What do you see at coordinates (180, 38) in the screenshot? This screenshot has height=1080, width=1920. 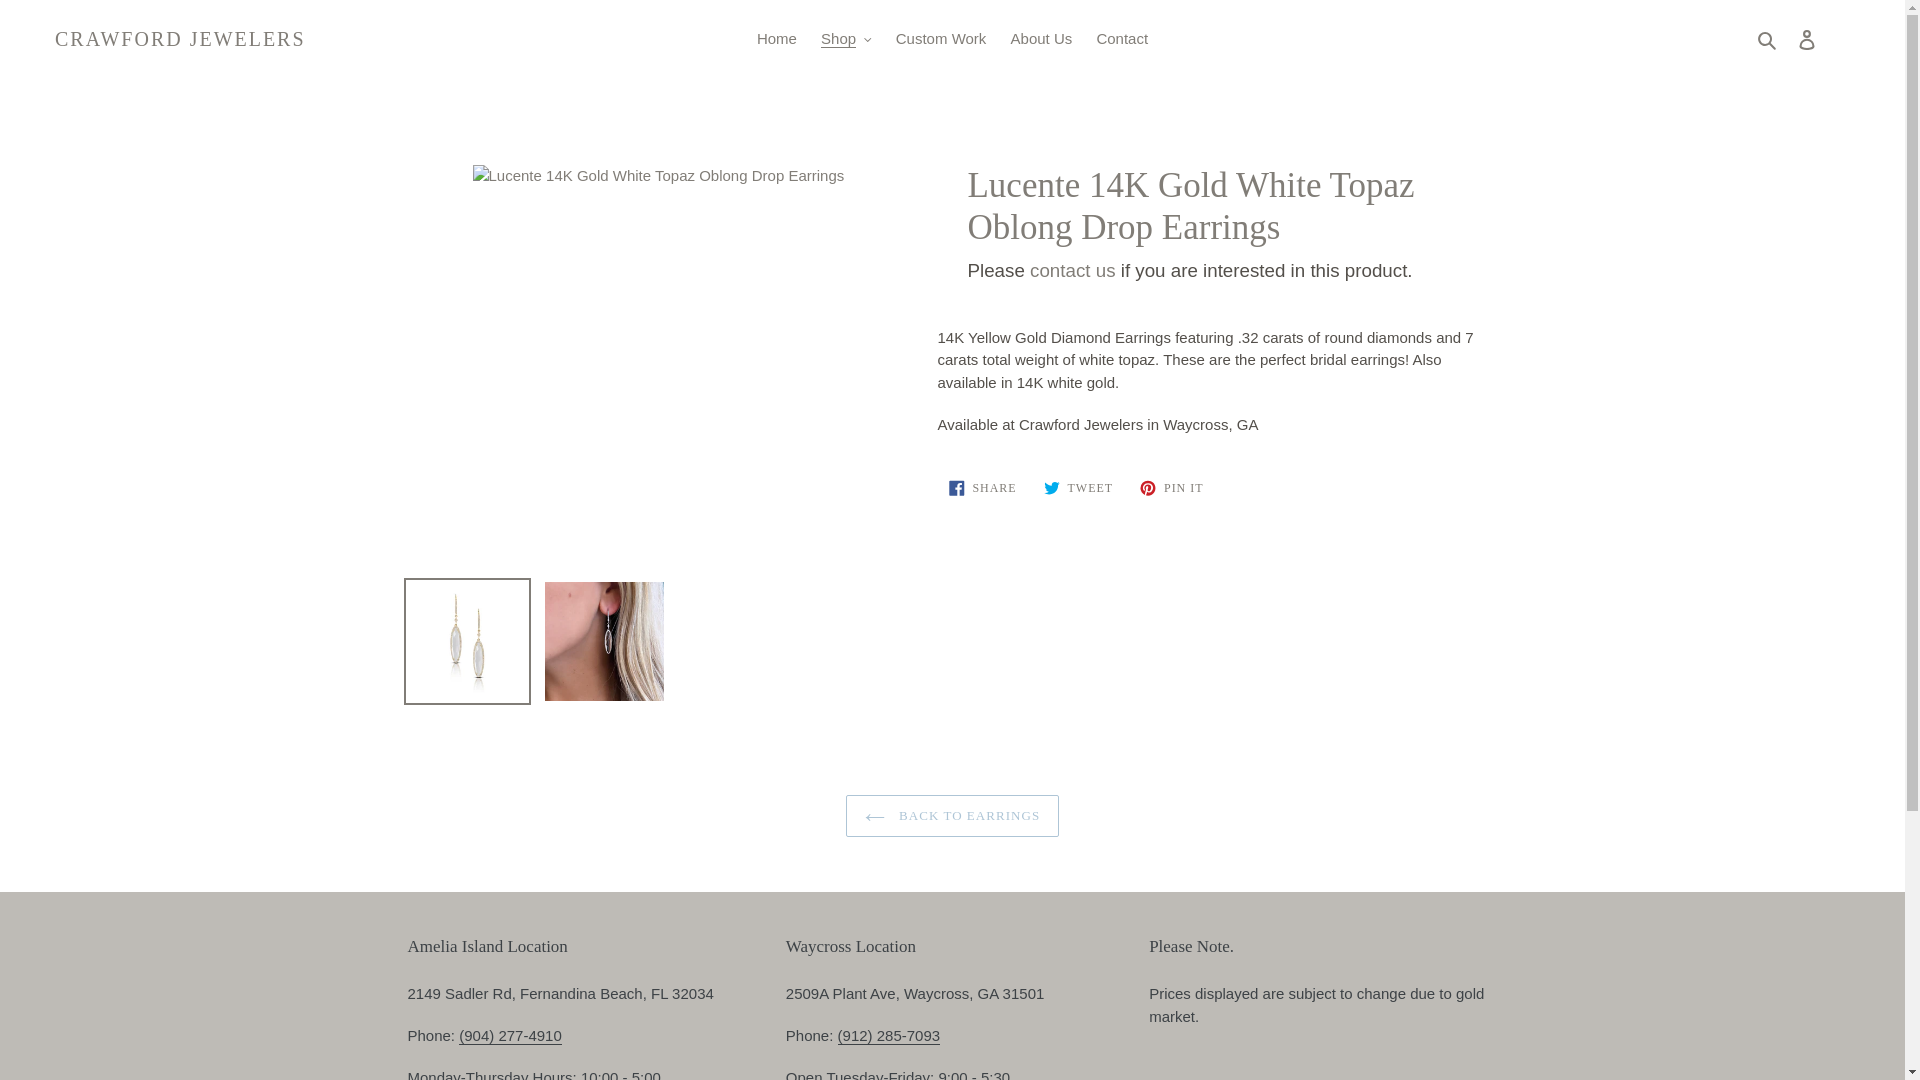 I see `CRAWFORD JEWELERS` at bounding box center [180, 38].